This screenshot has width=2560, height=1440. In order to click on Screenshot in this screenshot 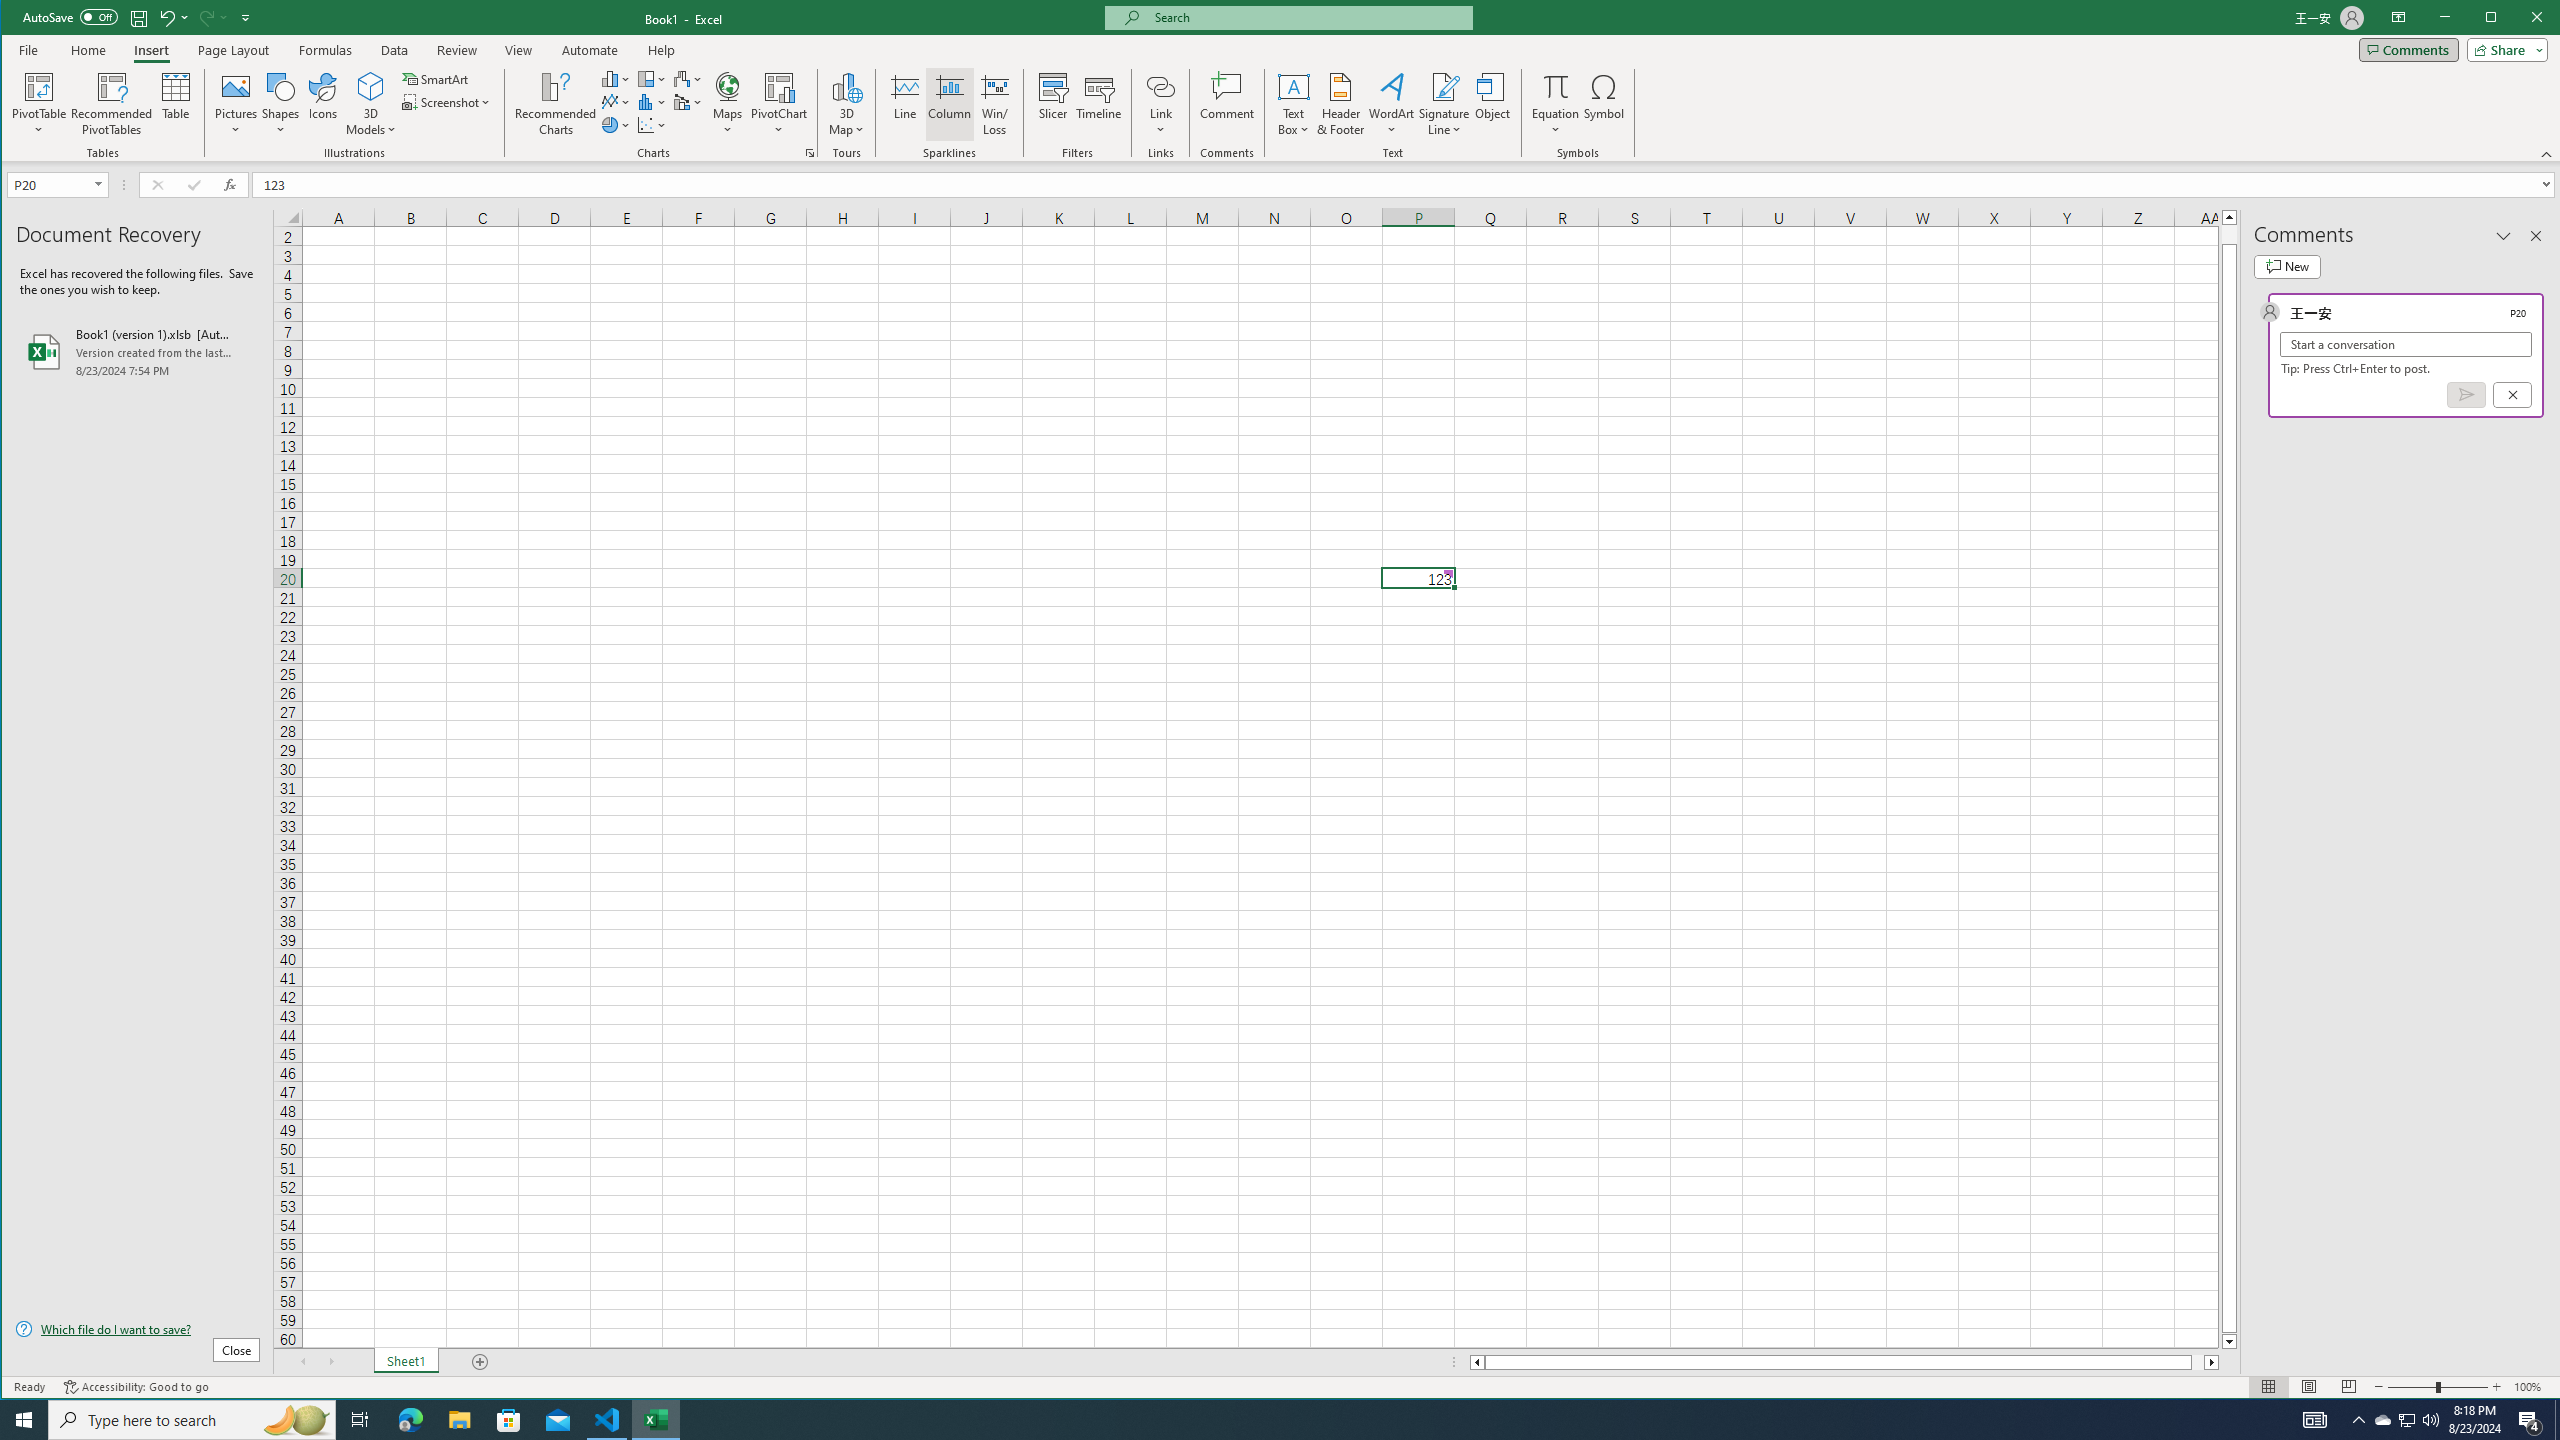, I will do `click(448, 102)`.